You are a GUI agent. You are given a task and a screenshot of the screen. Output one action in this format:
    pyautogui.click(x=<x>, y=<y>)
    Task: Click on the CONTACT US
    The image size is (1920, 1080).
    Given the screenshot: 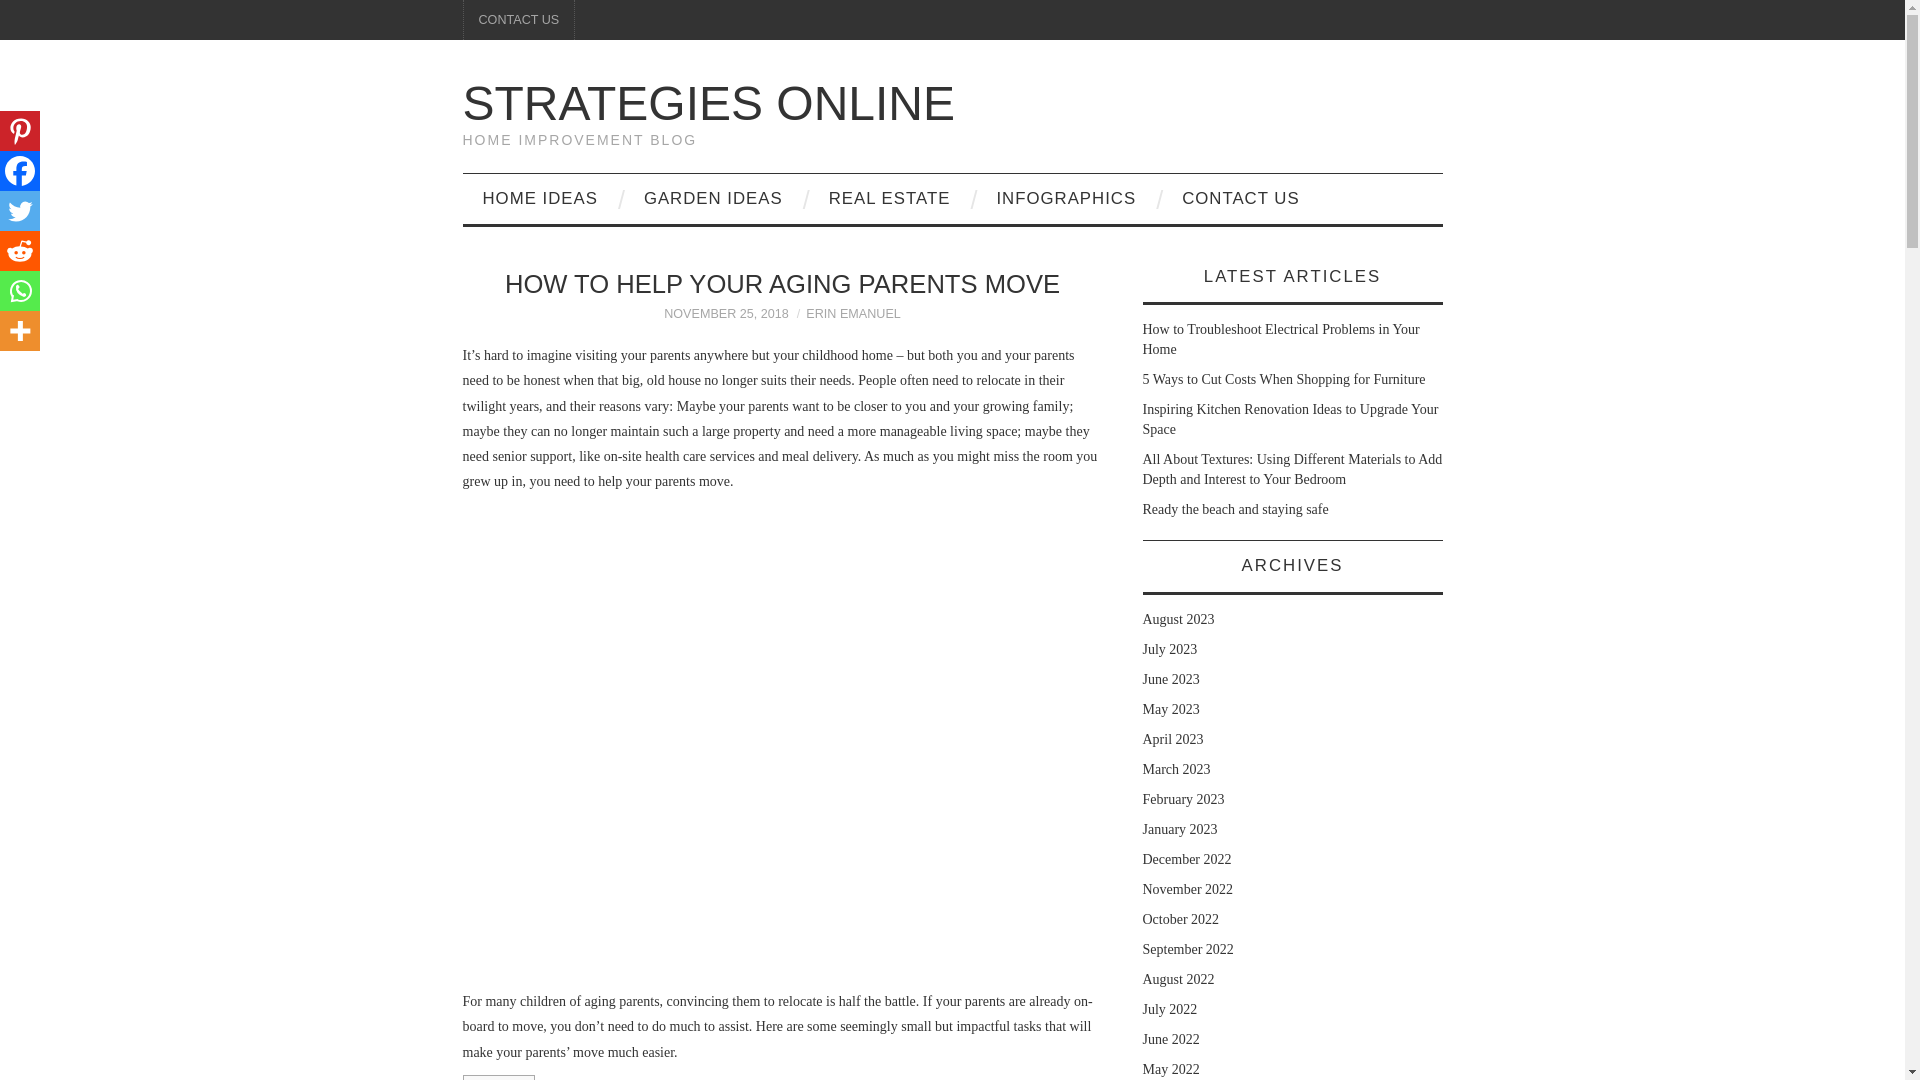 What is the action you would take?
    pyautogui.click(x=519, y=20)
    